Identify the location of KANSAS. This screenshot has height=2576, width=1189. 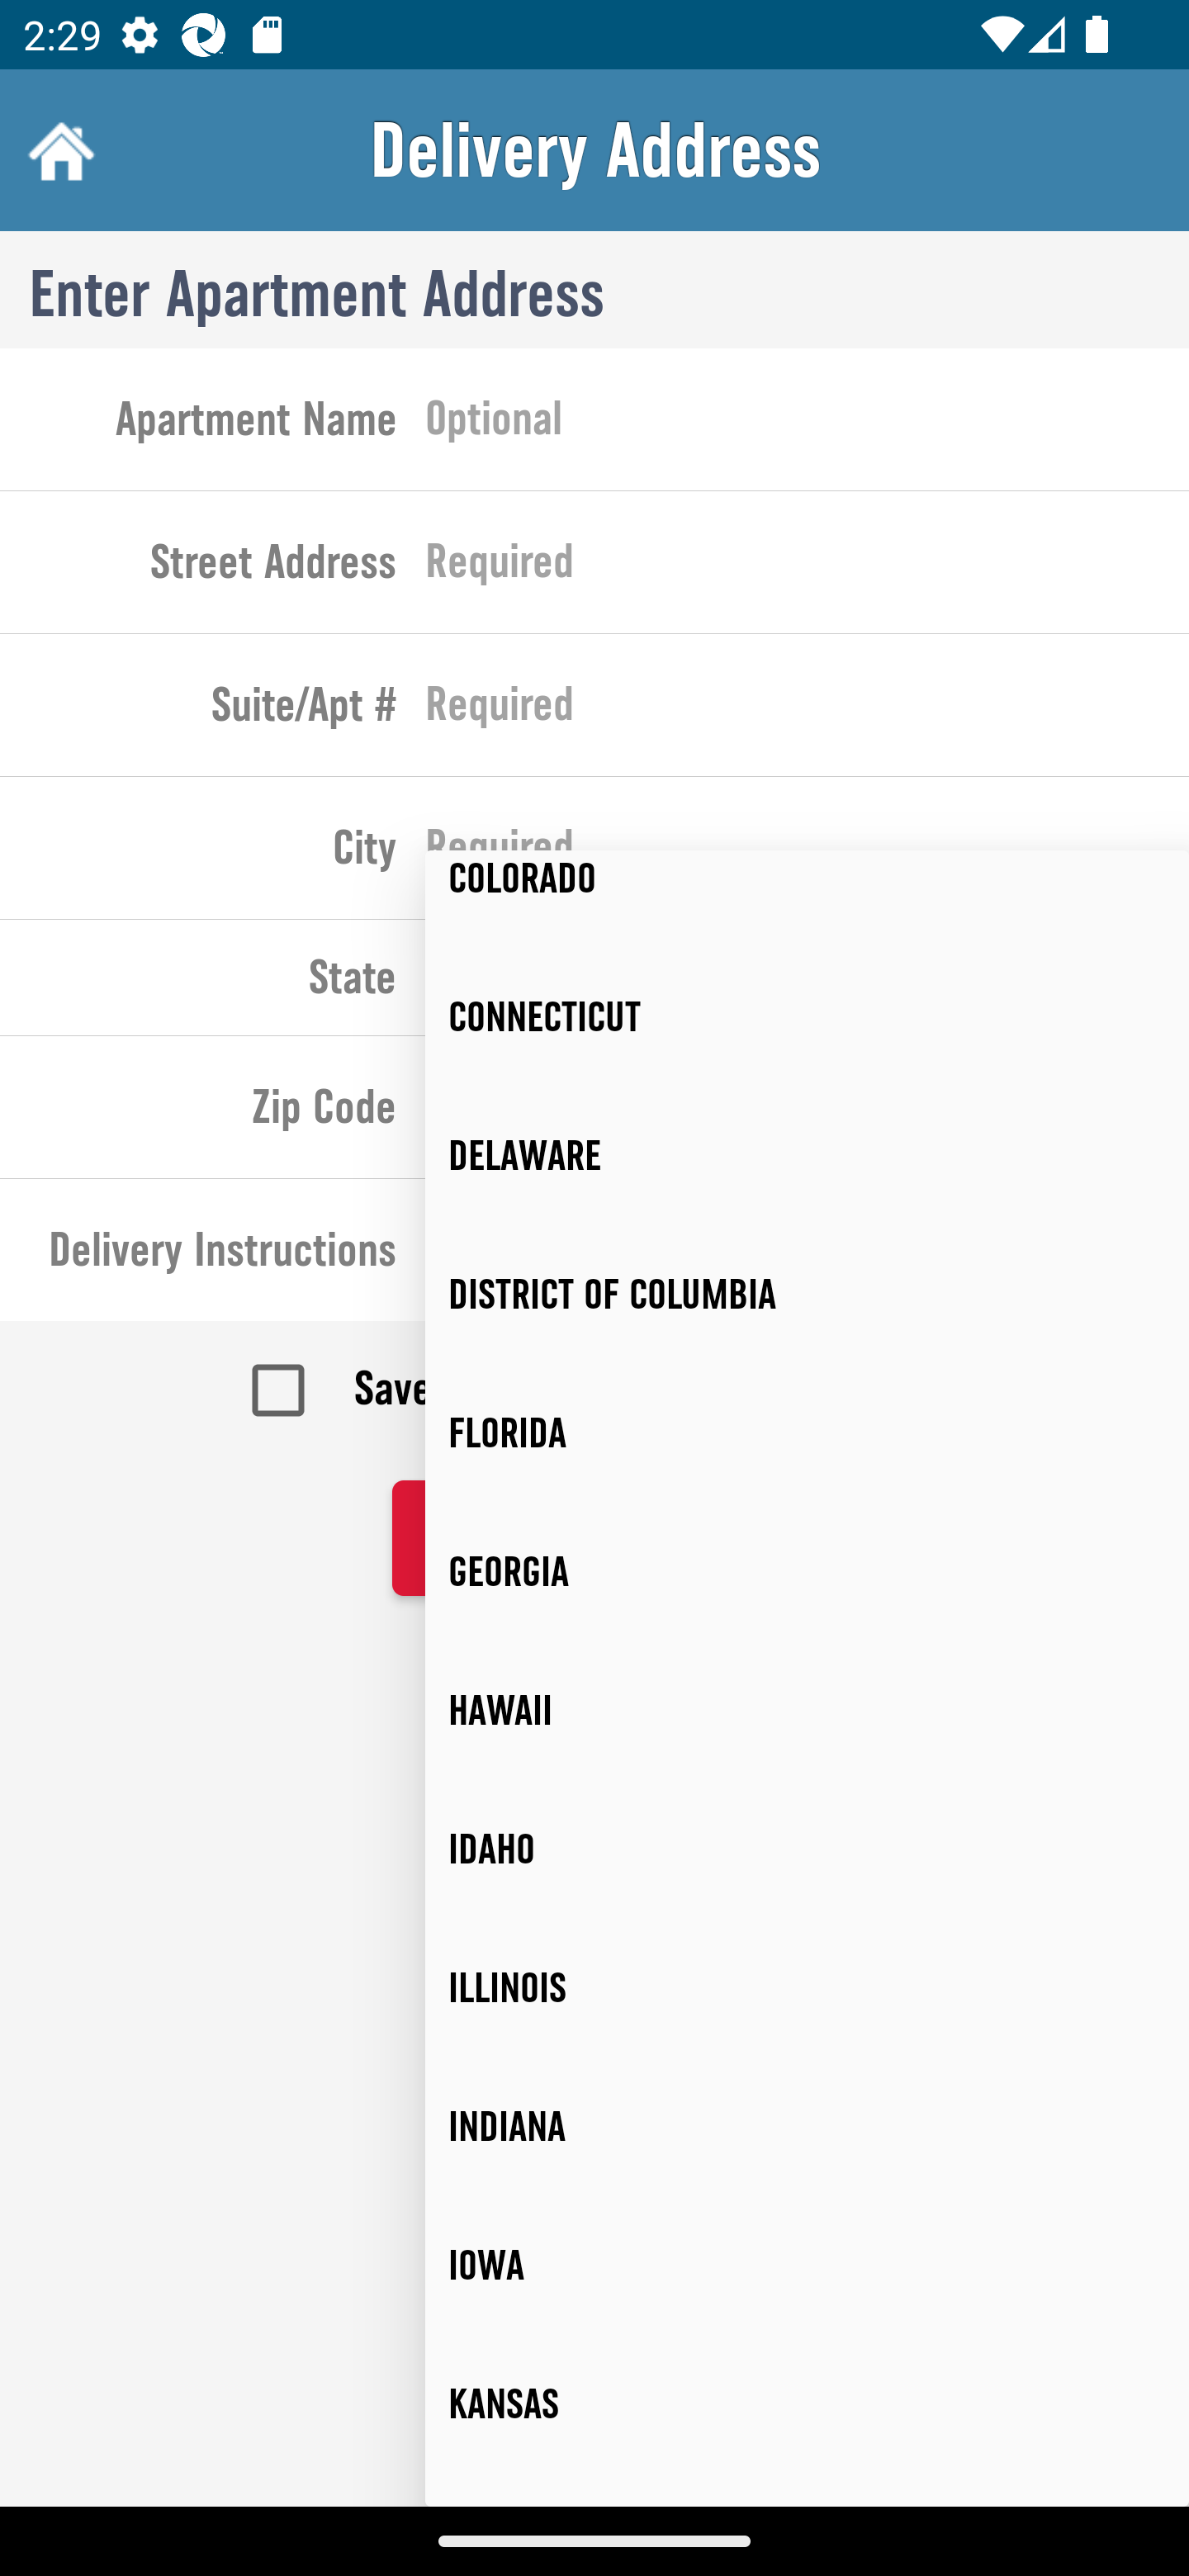
(808, 2403).